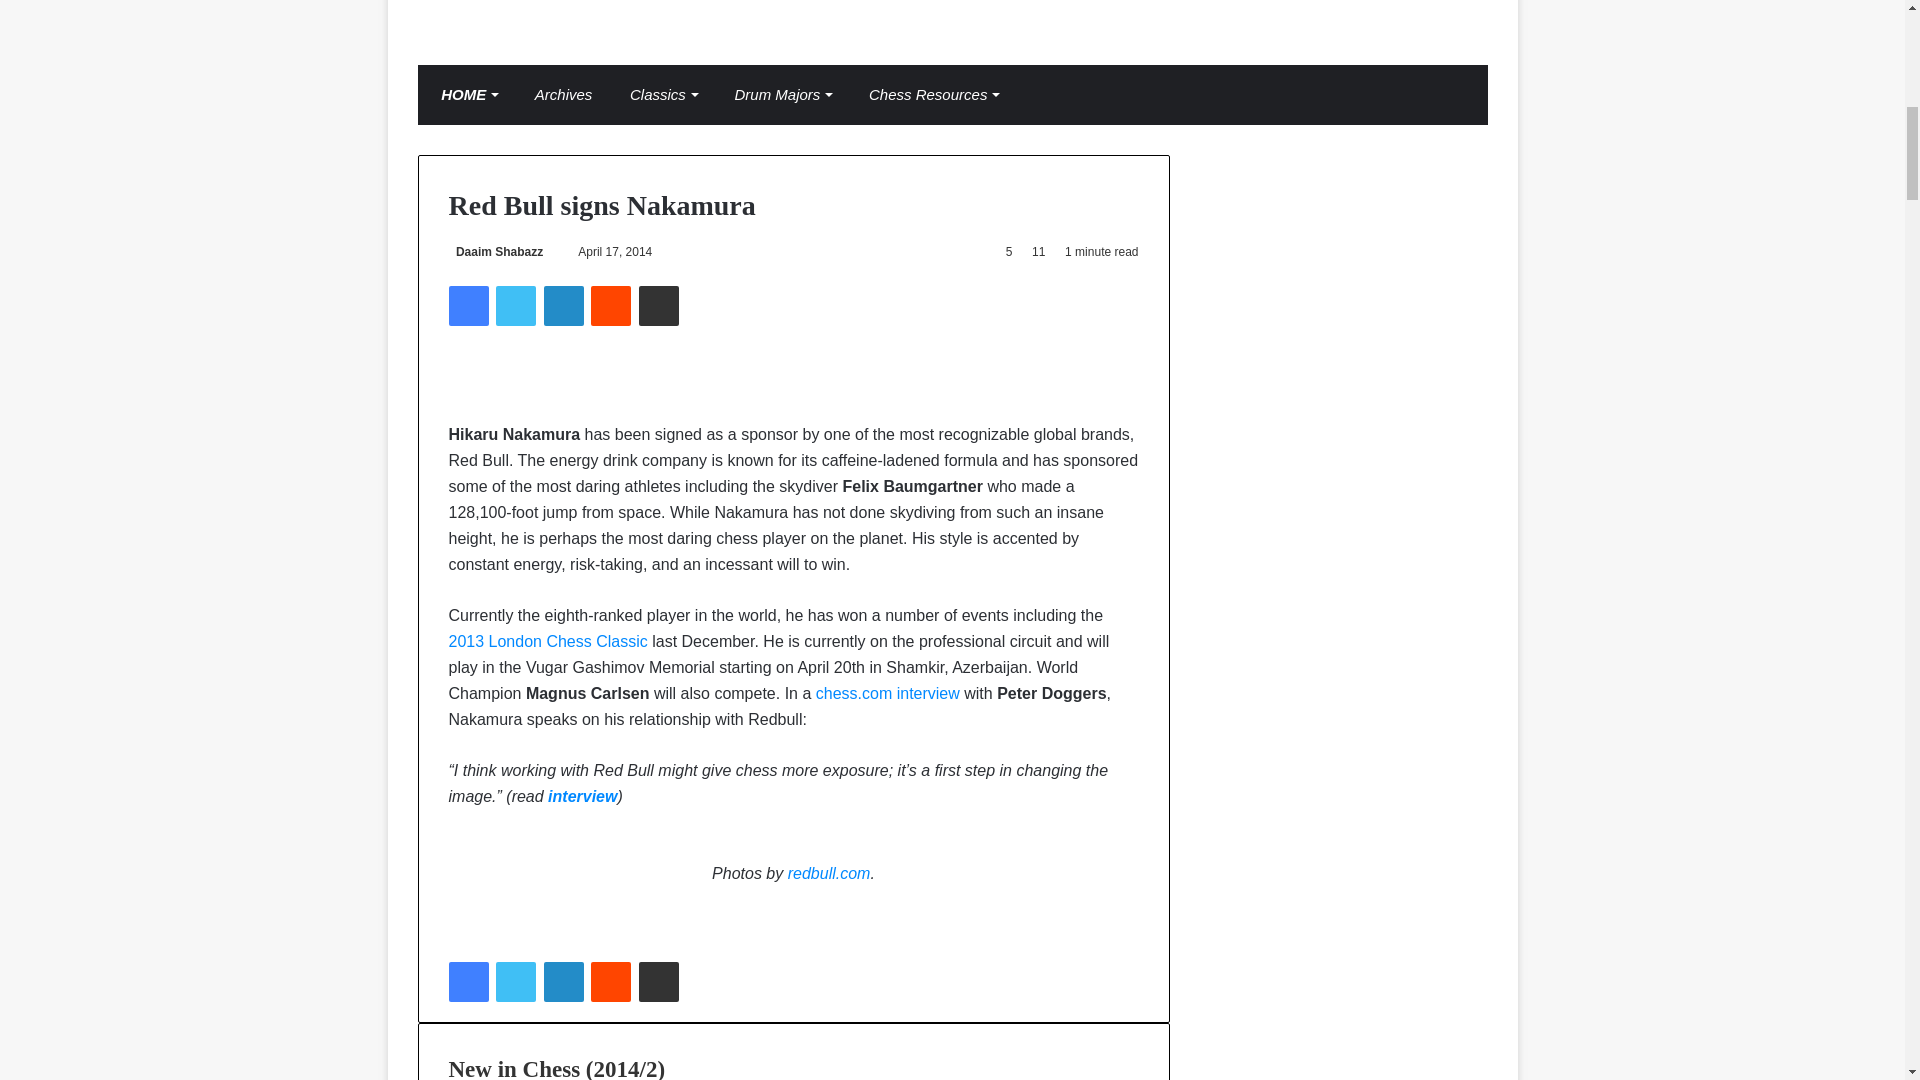 The width and height of the screenshot is (1920, 1080). What do you see at coordinates (467, 306) in the screenshot?
I see `Facebook` at bounding box center [467, 306].